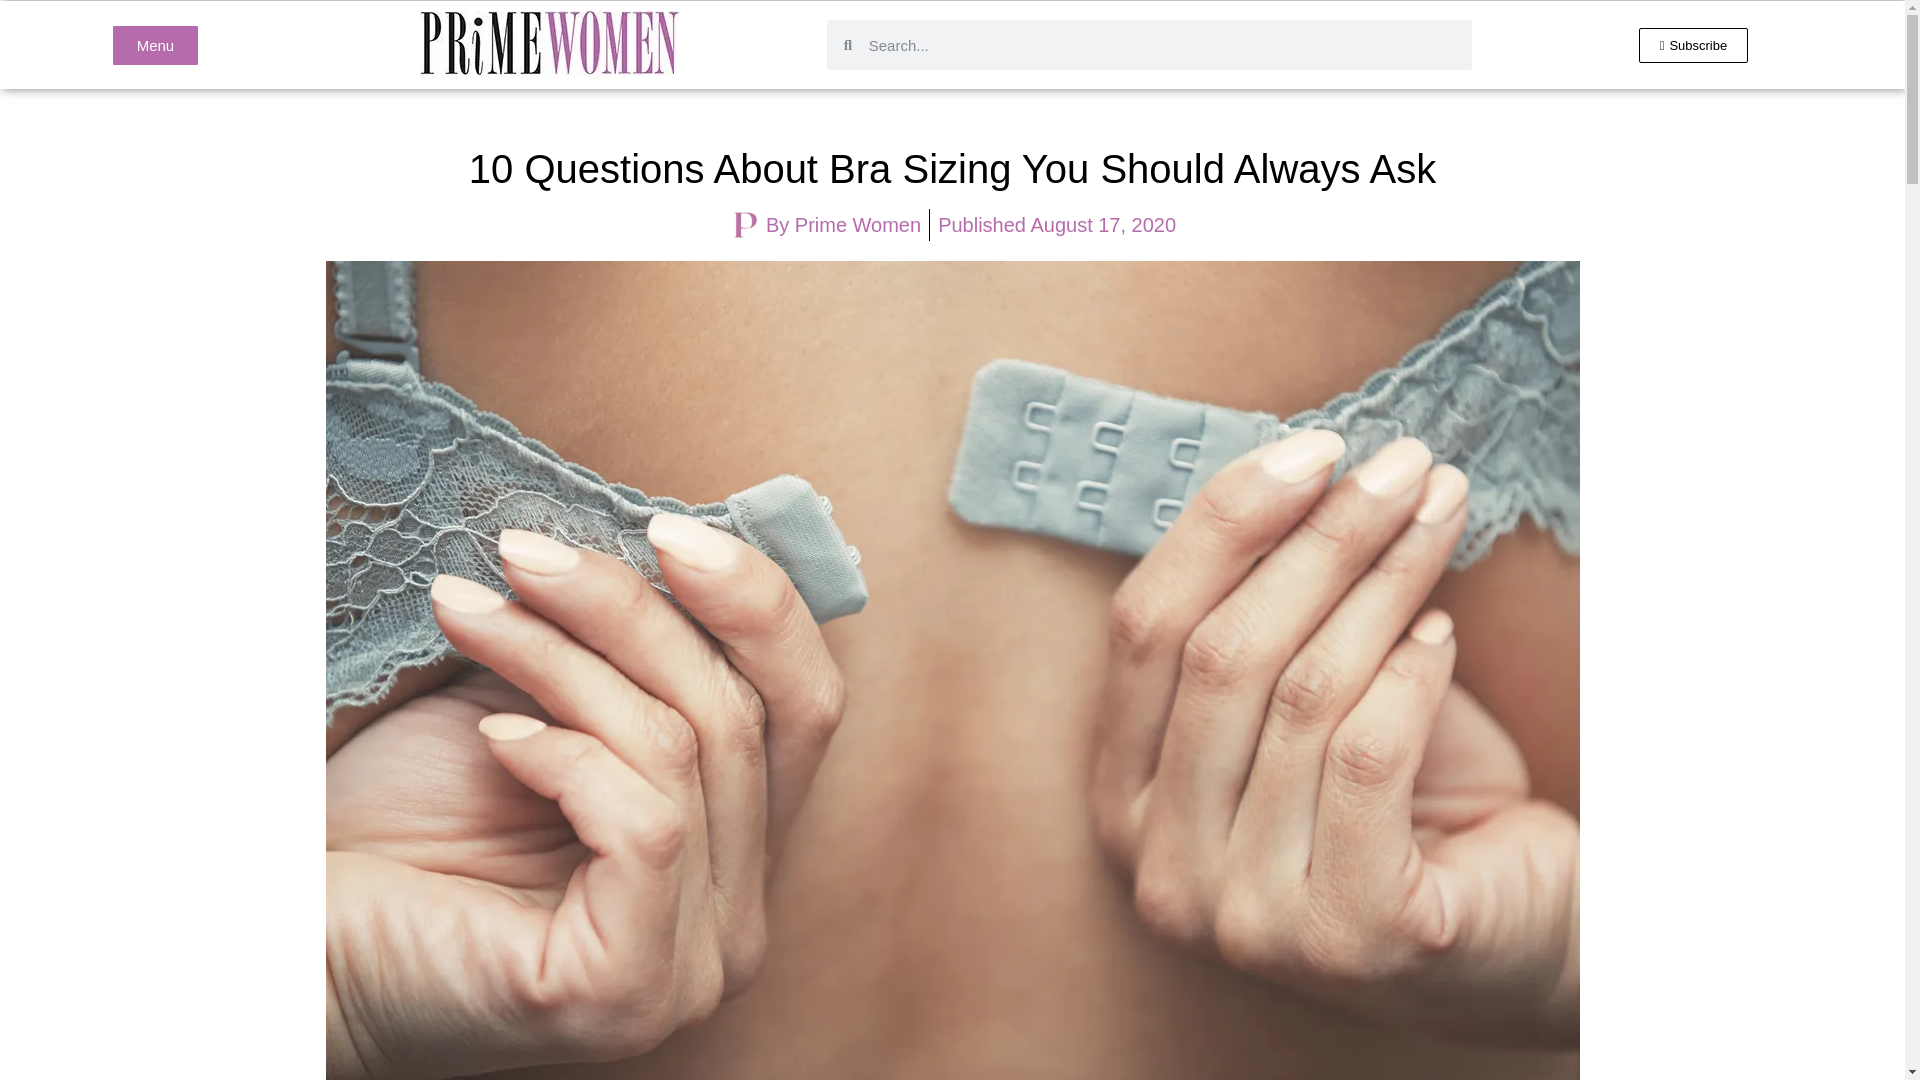 The width and height of the screenshot is (1920, 1080). I want to click on Subscribe, so click(1694, 45).